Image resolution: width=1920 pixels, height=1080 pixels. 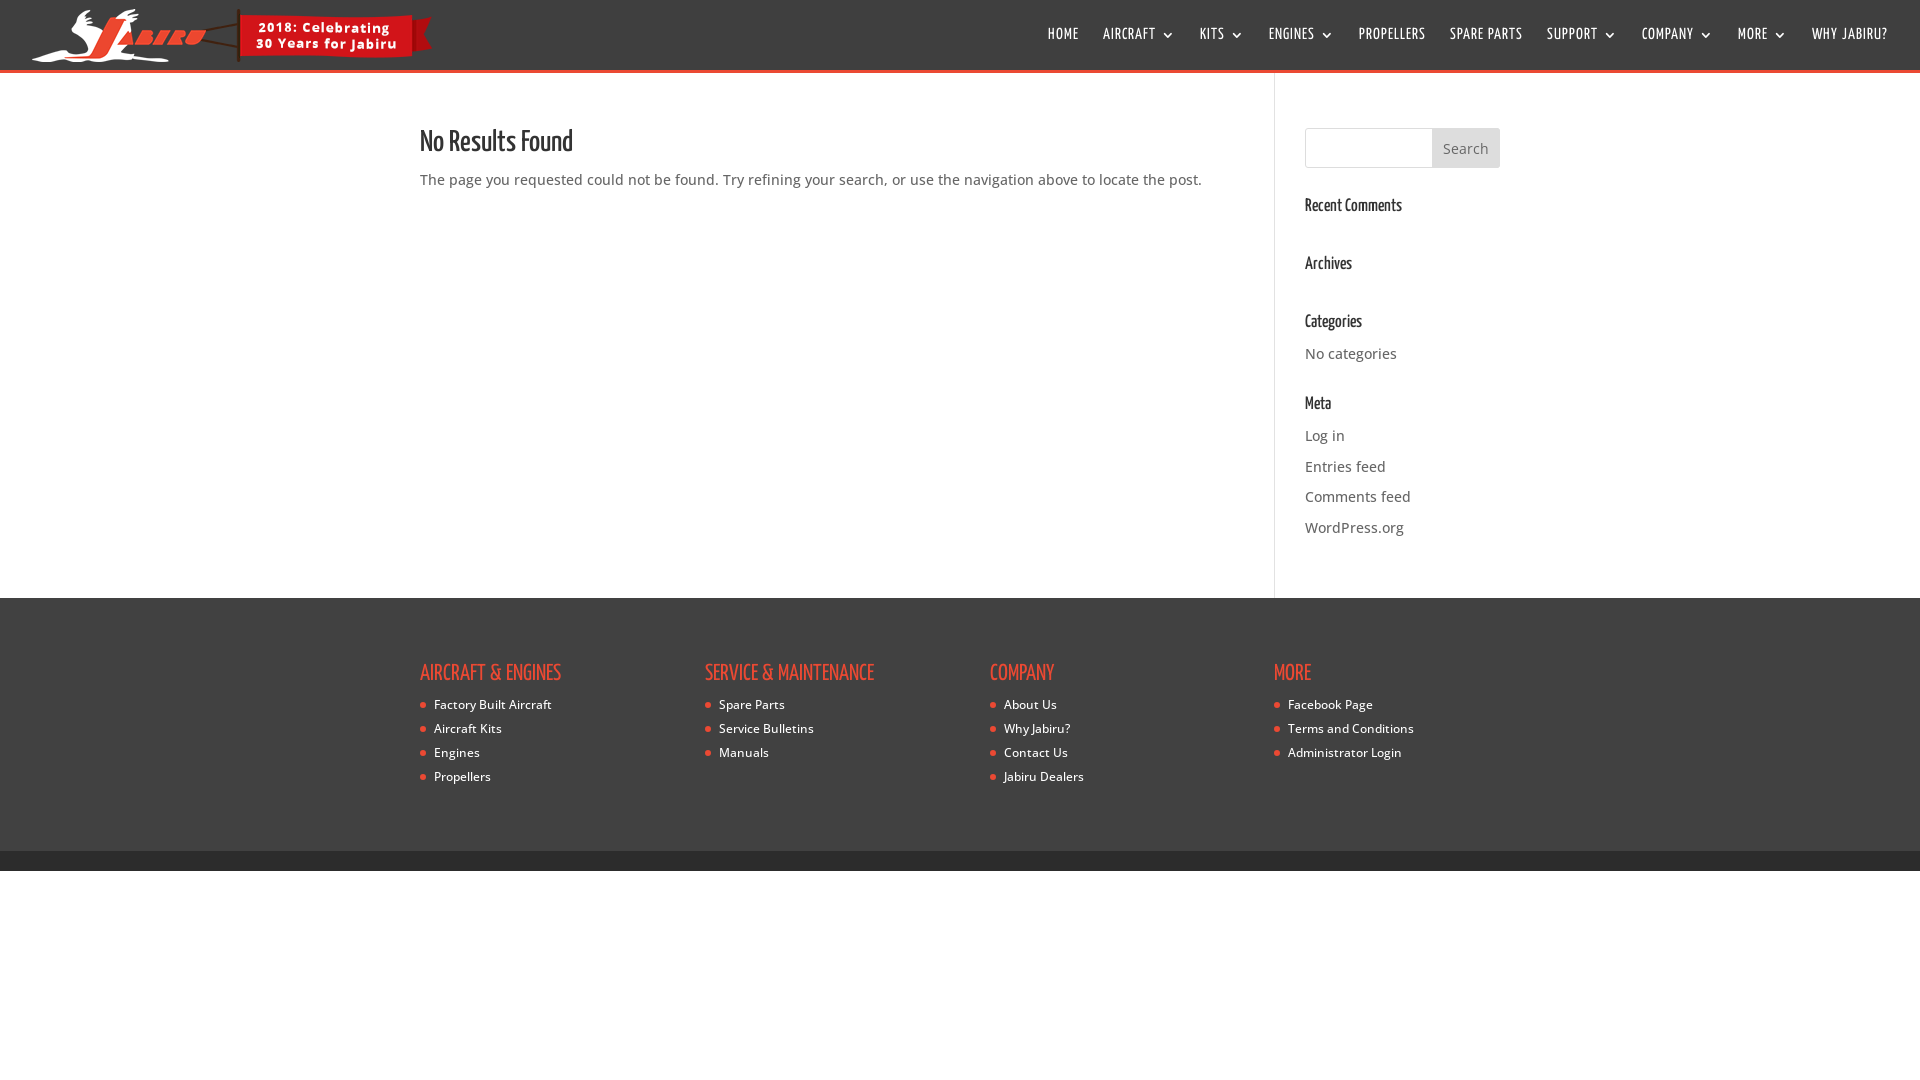 I want to click on SUPPORT, so click(x=1582, y=49).